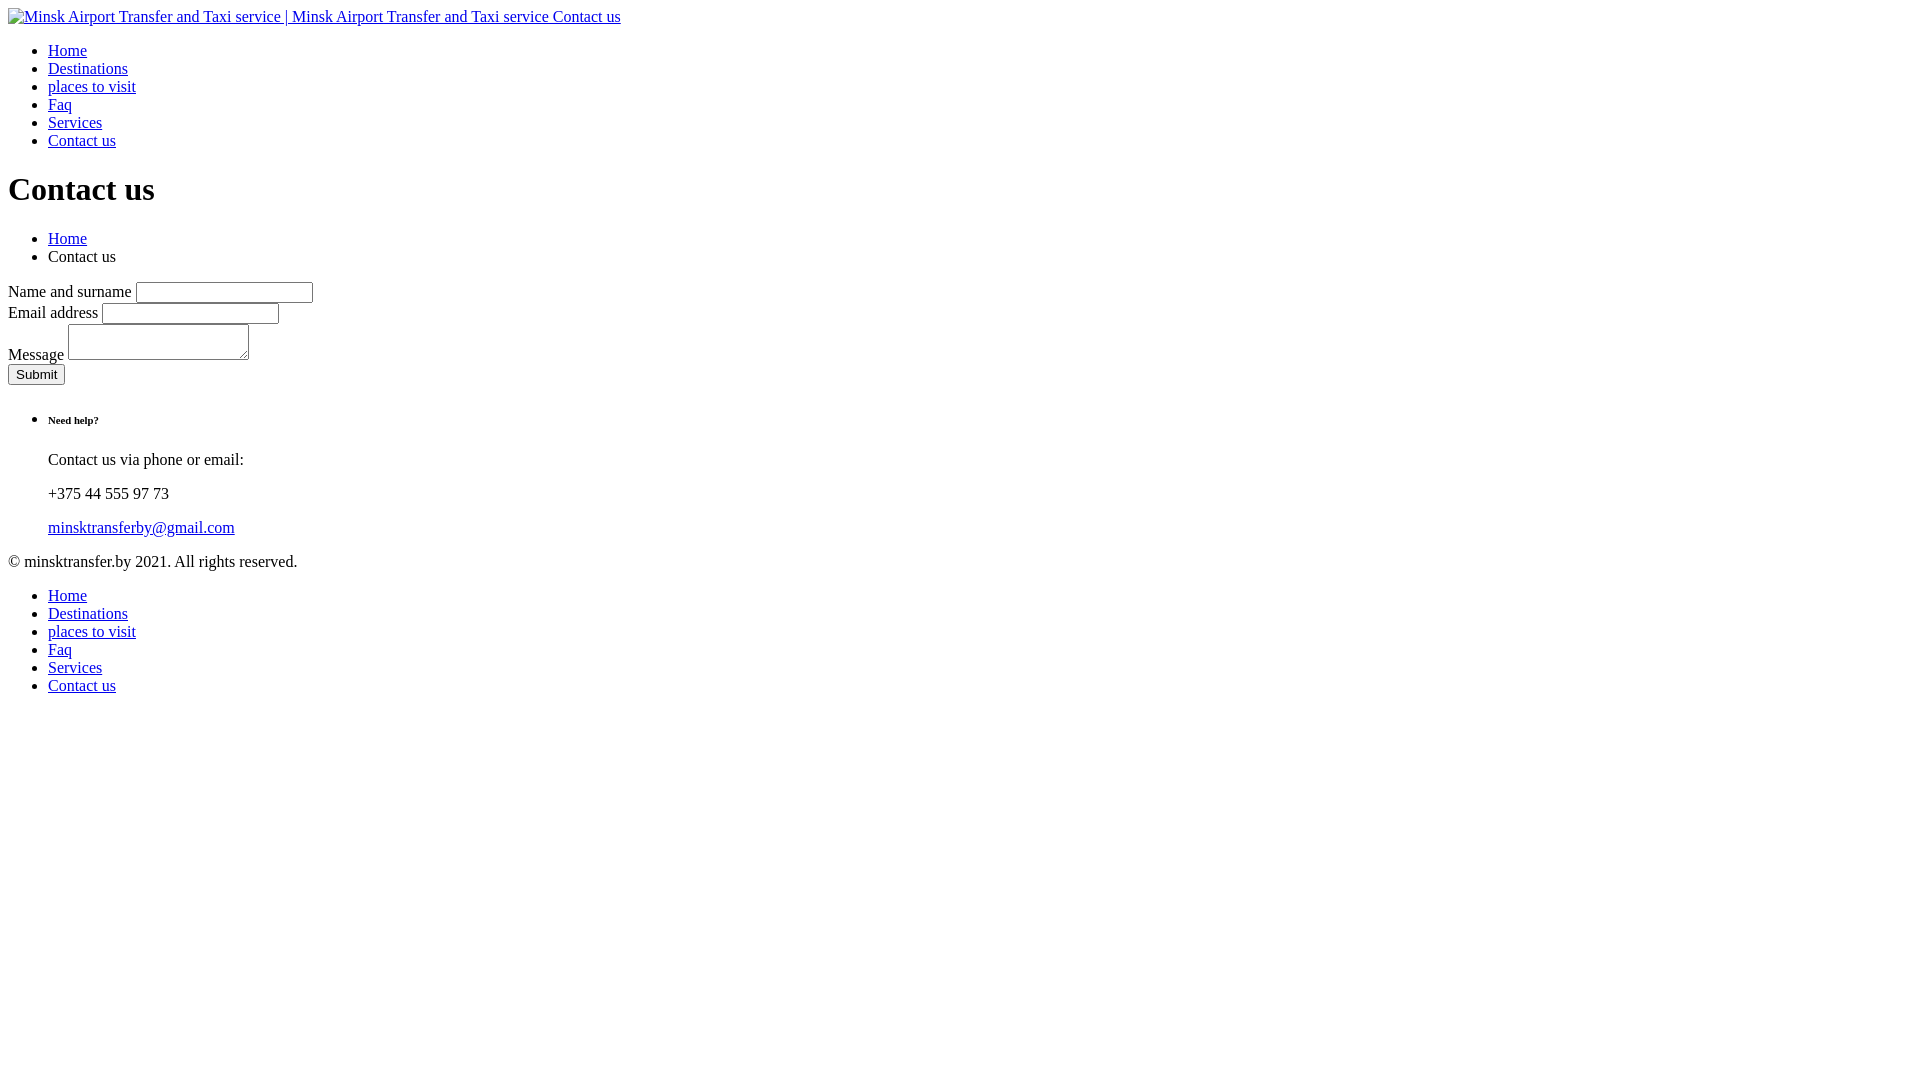 Image resolution: width=1920 pixels, height=1080 pixels. What do you see at coordinates (82, 140) in the screenshot?
I see `Contact us` at bounding box center [82, 140].